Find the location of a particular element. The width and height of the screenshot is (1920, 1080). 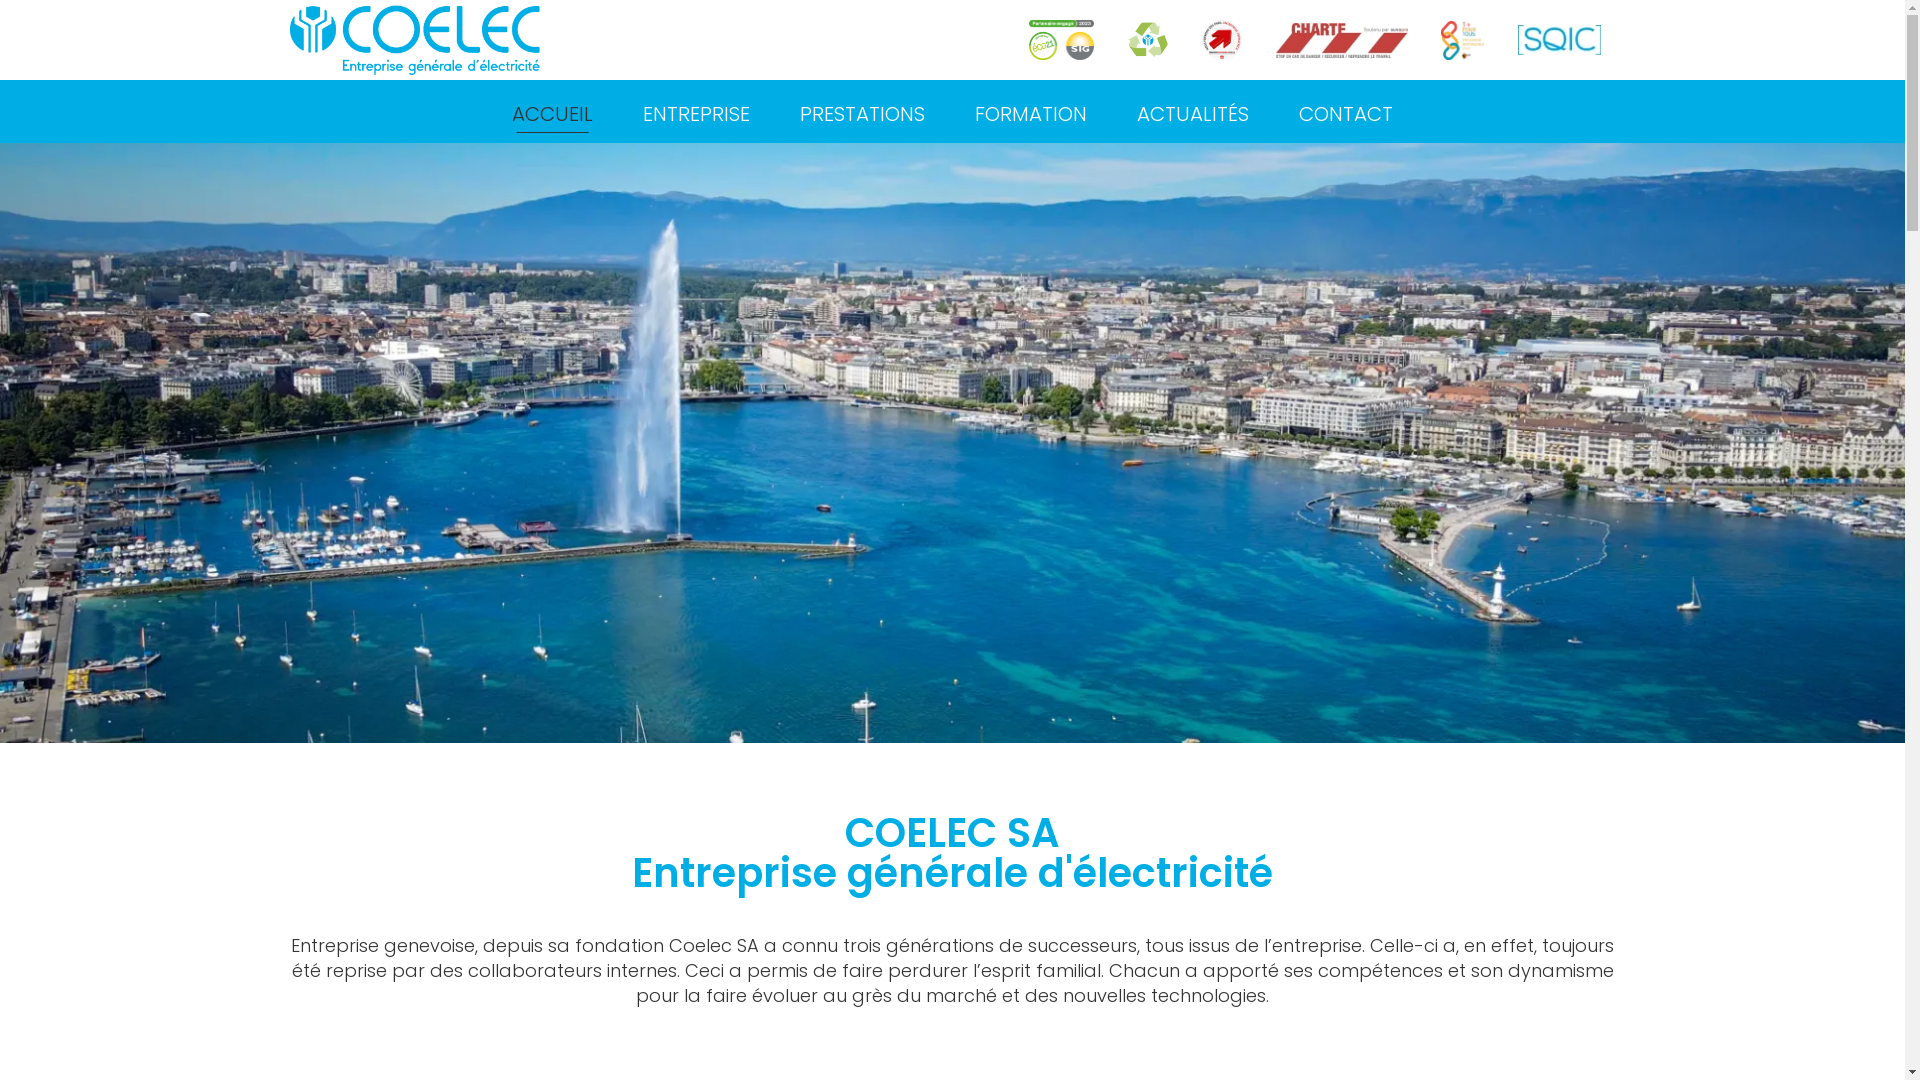

CONTACT is located at coordinates (1346, 112).